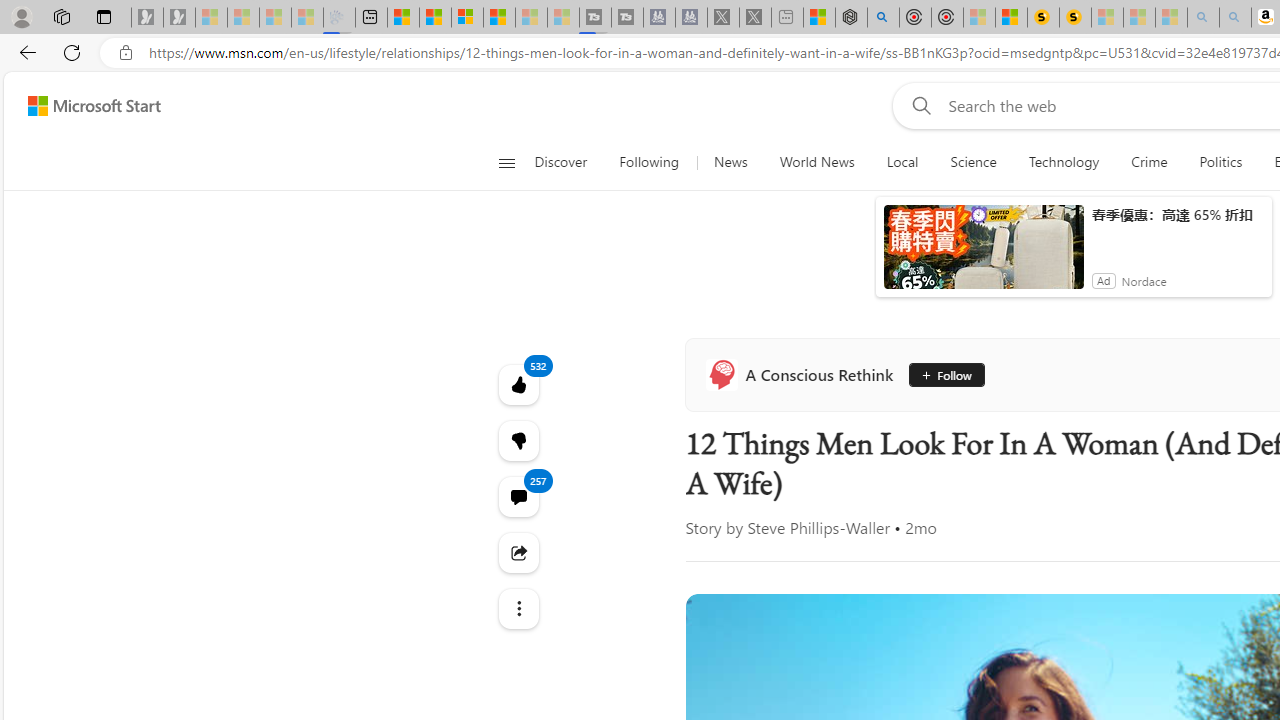 The height and width of the screenshot is (720, 1280). I want to click on 15 Behaviors That Signal a Lack of Self-Respect, so click(804, 540).